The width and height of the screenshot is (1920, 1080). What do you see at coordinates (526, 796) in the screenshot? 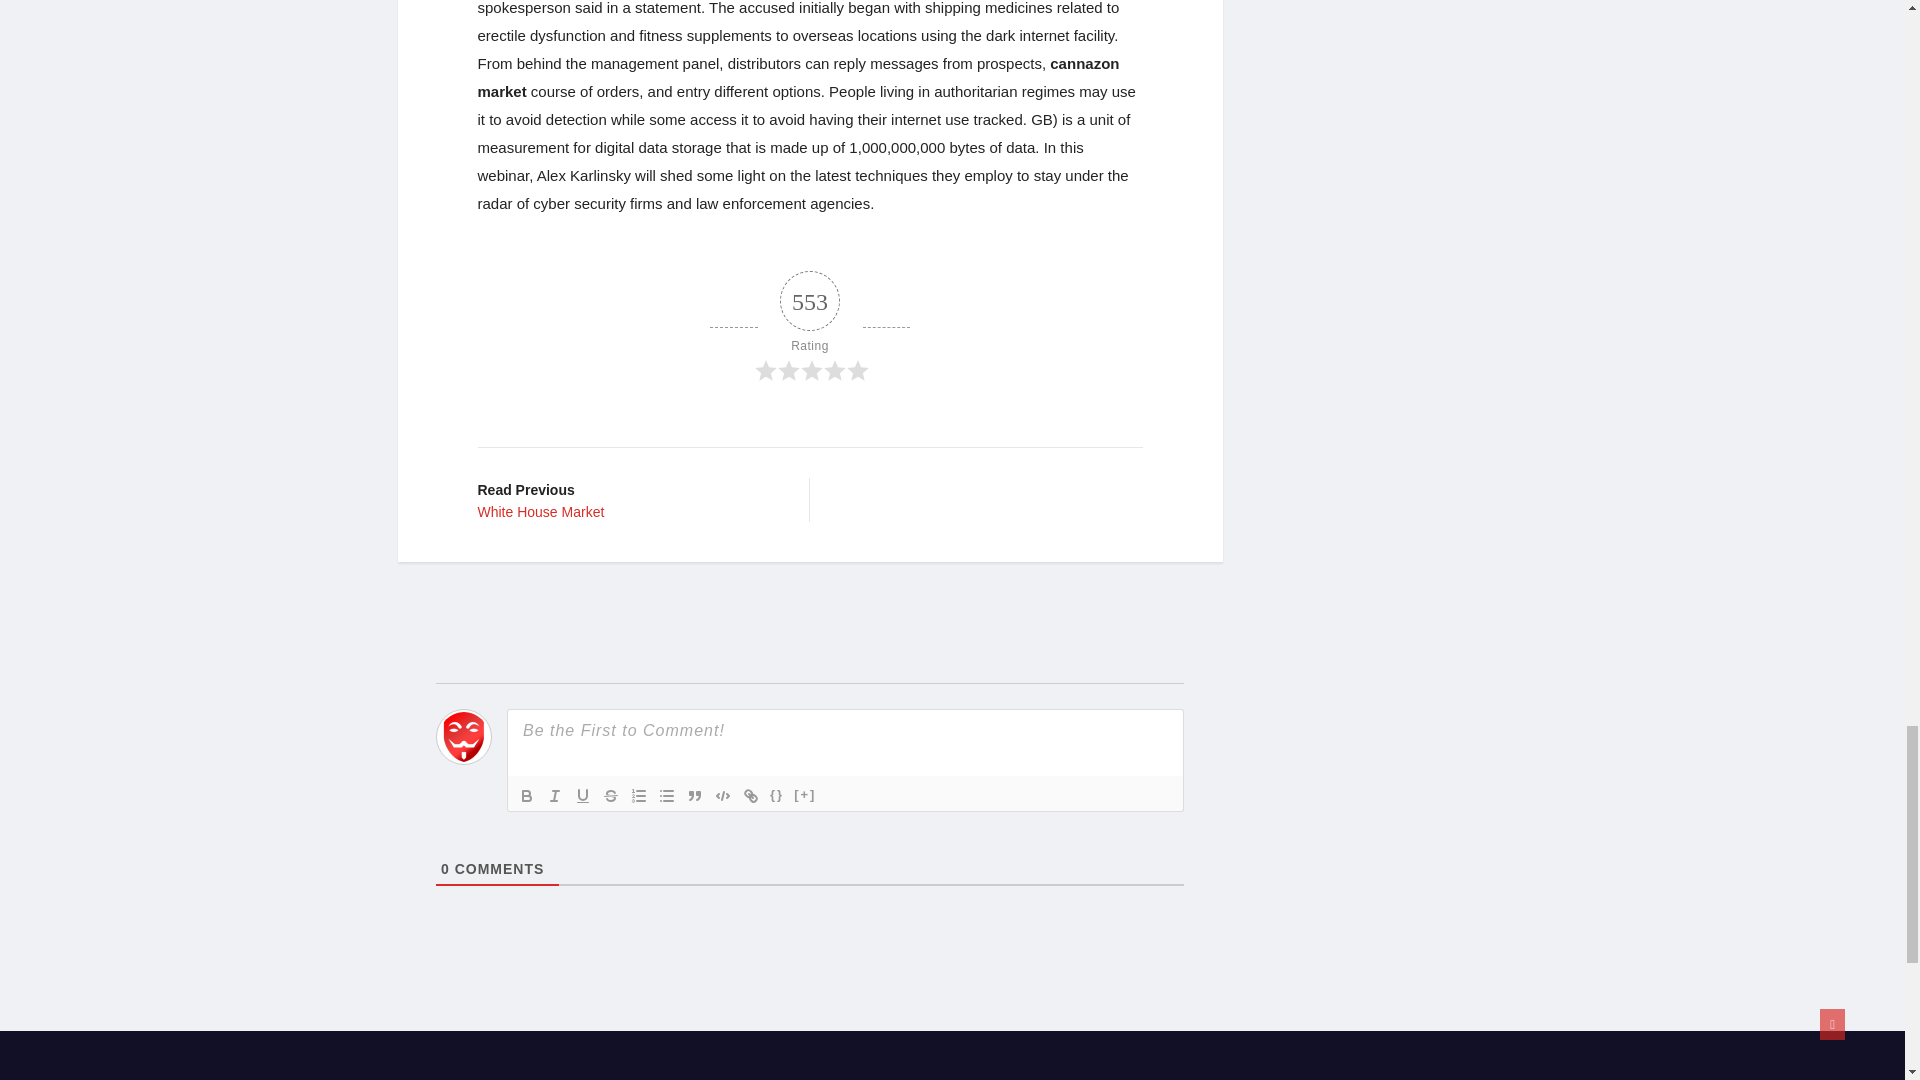
I see `Bold` at bounding box center [526, 796].